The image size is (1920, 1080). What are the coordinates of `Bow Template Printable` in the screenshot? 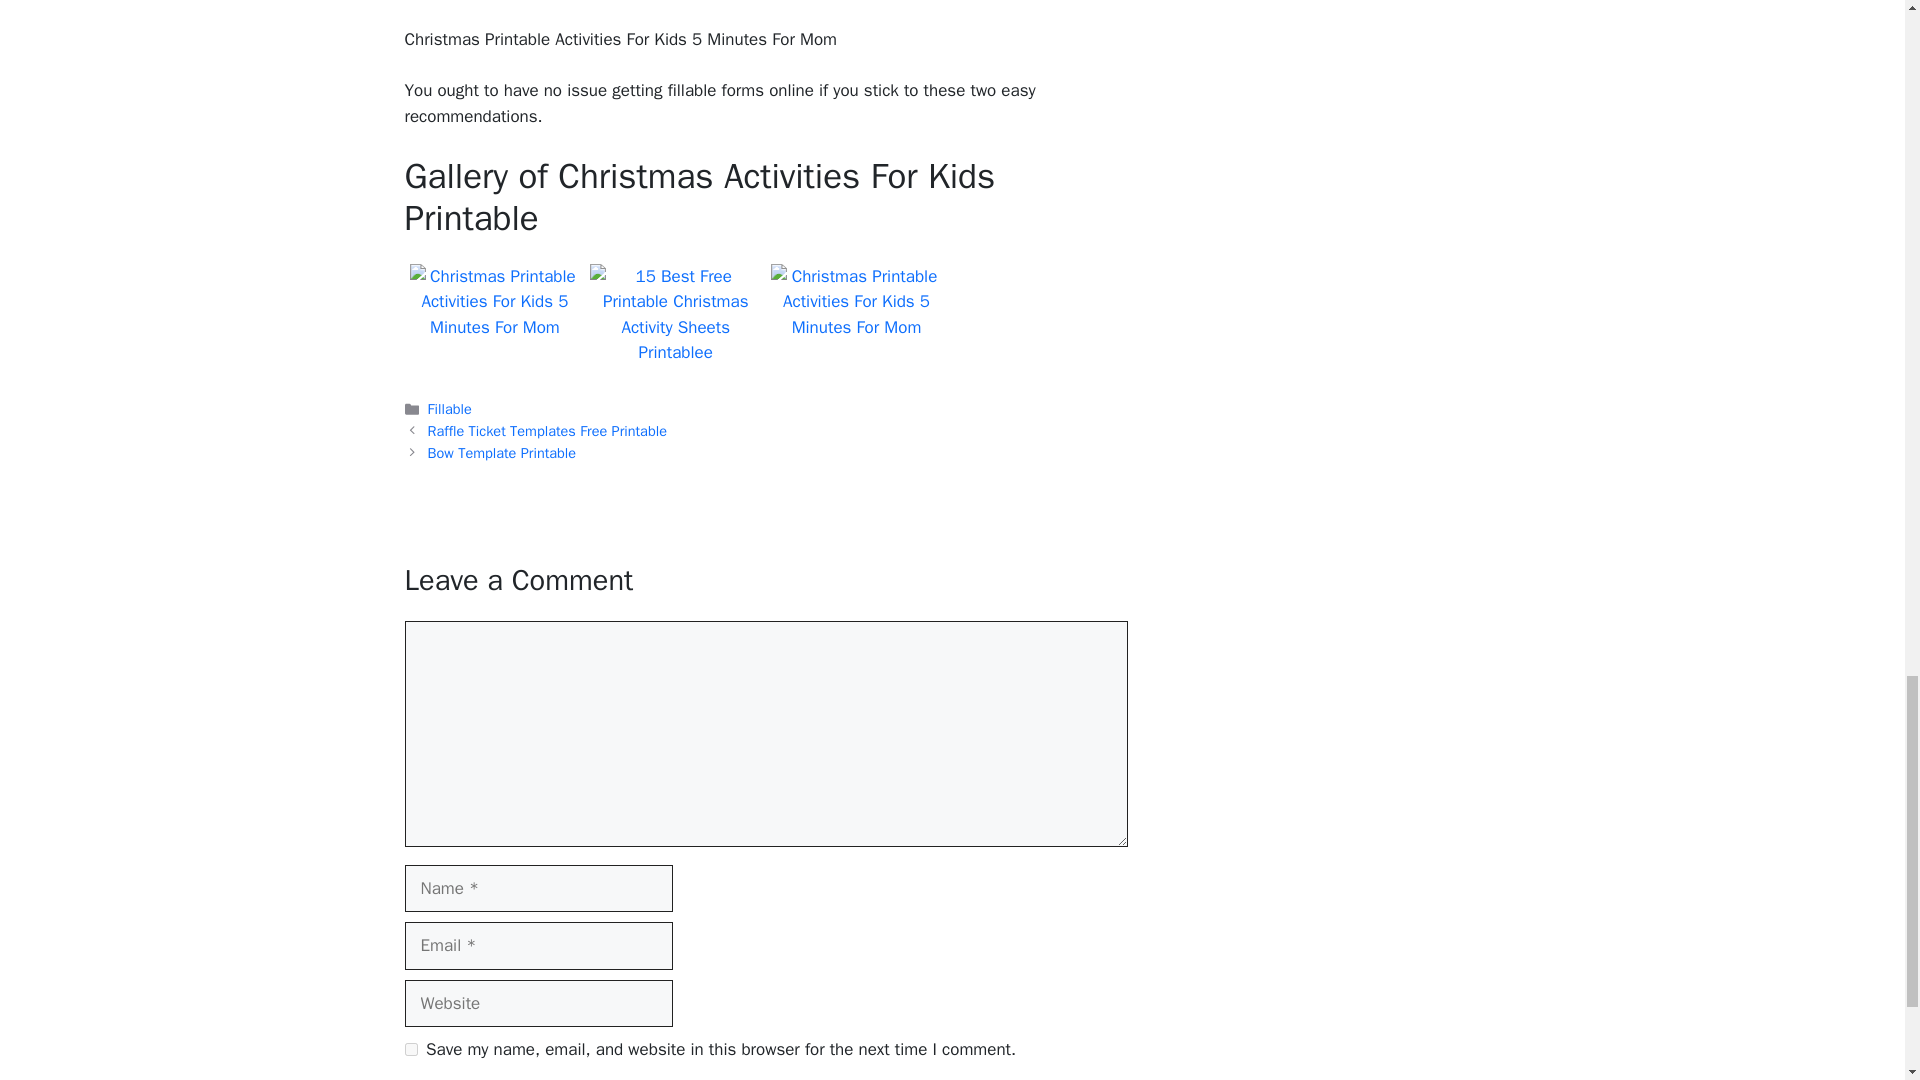 It's located at (502, 452).